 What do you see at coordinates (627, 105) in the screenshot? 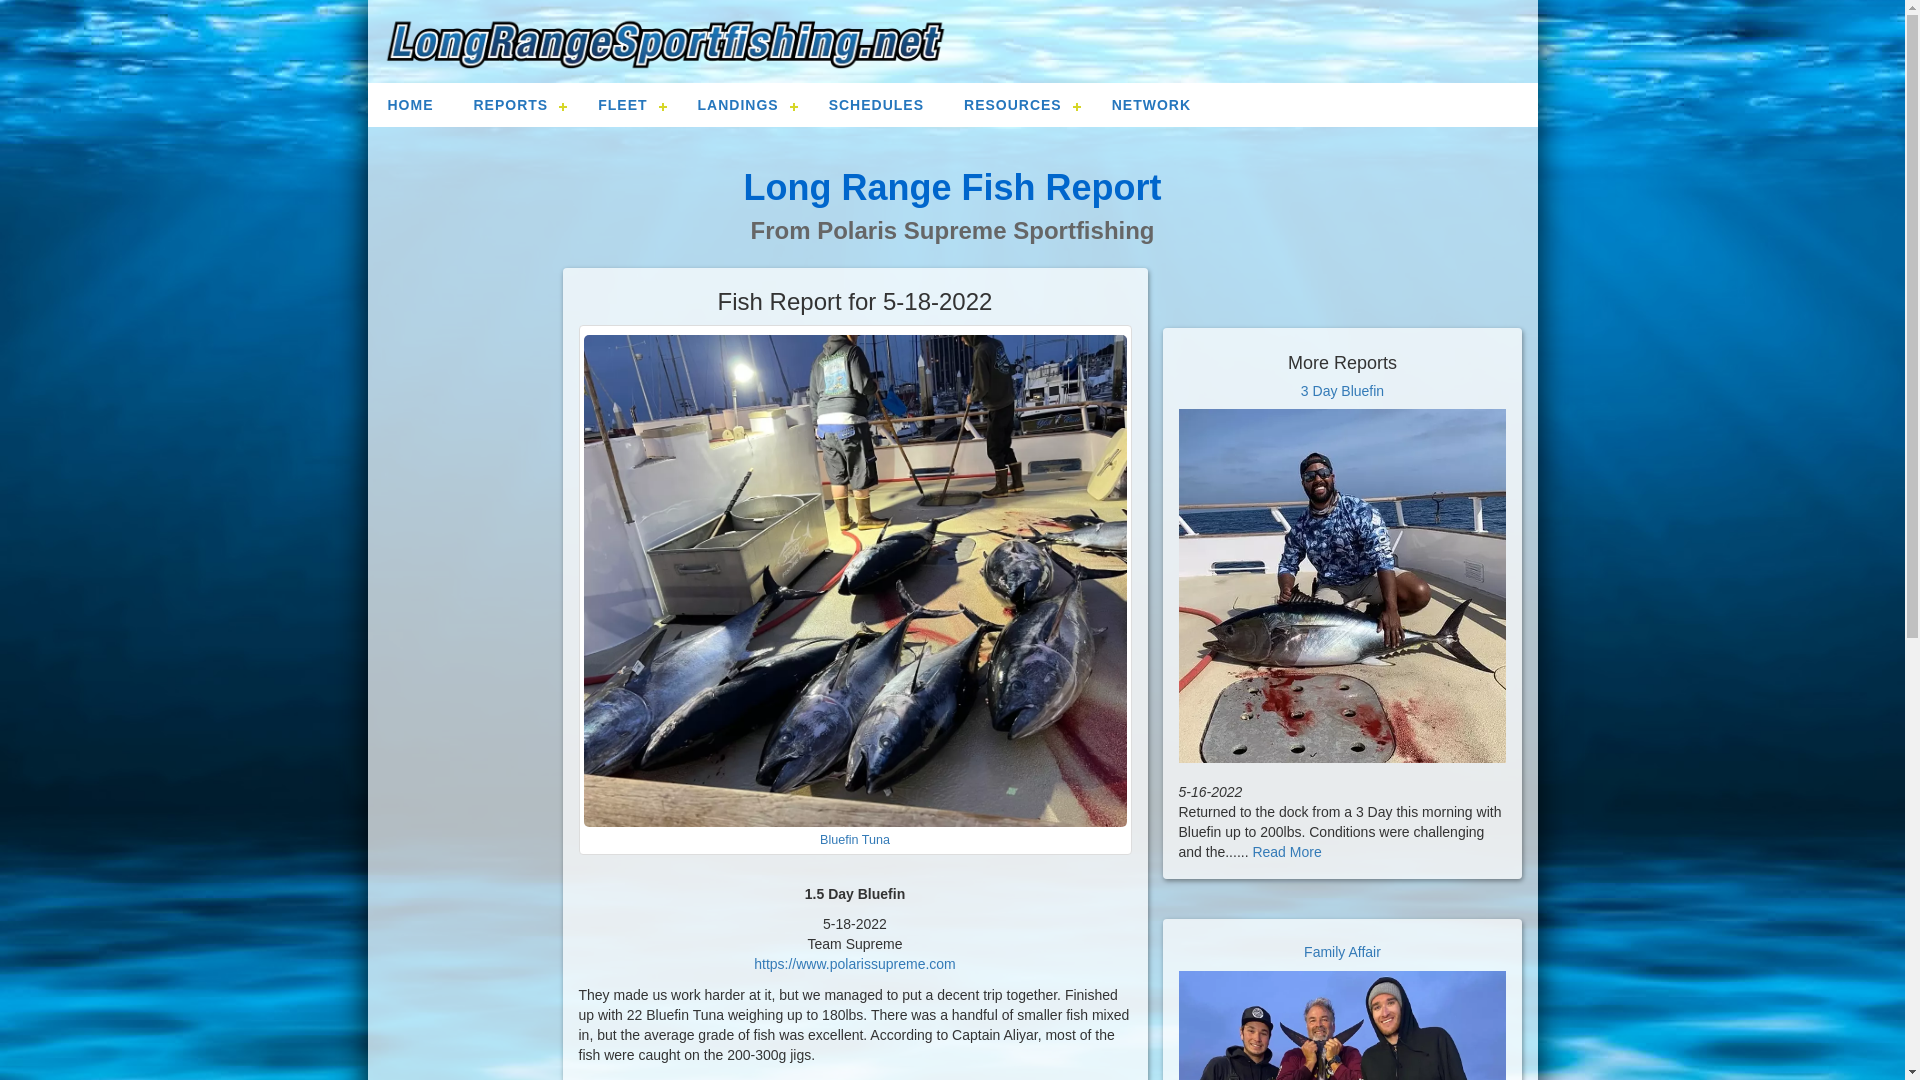
I see `FLEET` at bounding box center [627, 105].